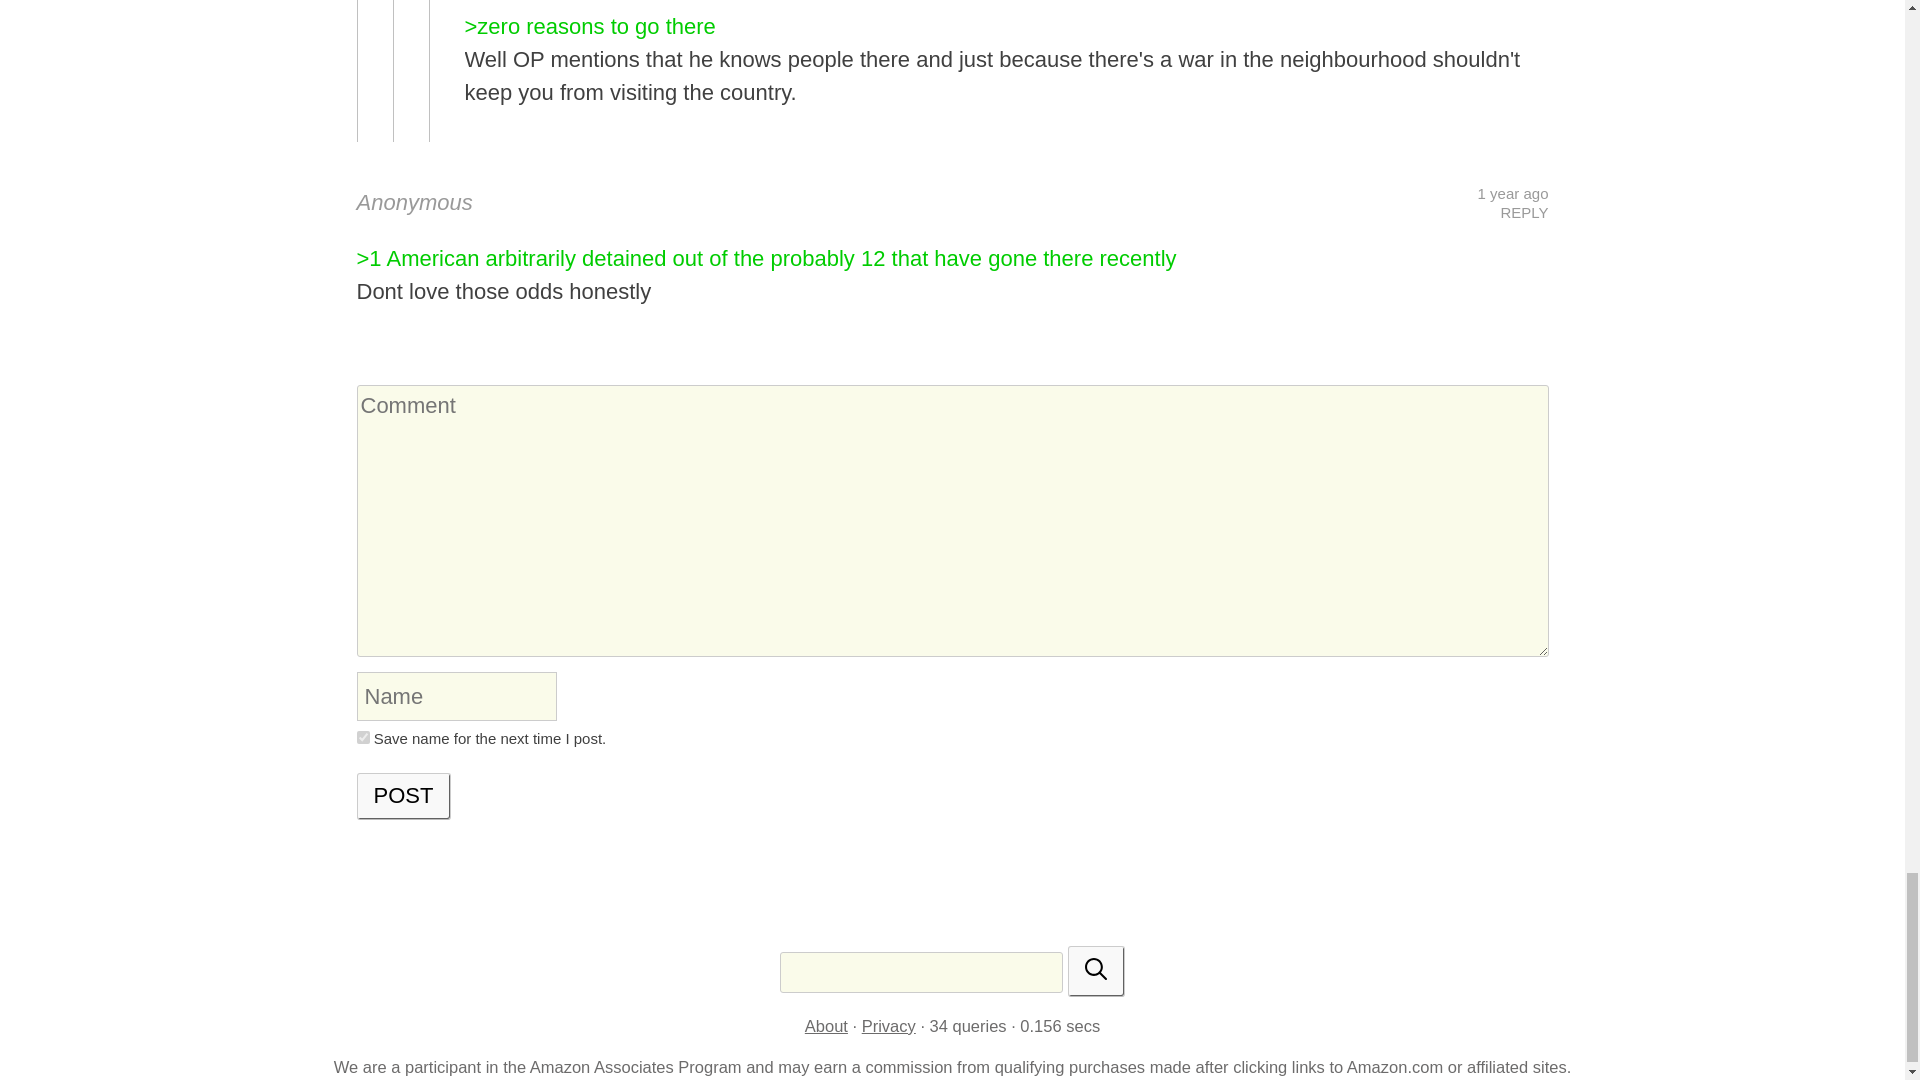 The width and height of the screenshot is (1920, 1080). I want to click on yes, so click(362, 738).